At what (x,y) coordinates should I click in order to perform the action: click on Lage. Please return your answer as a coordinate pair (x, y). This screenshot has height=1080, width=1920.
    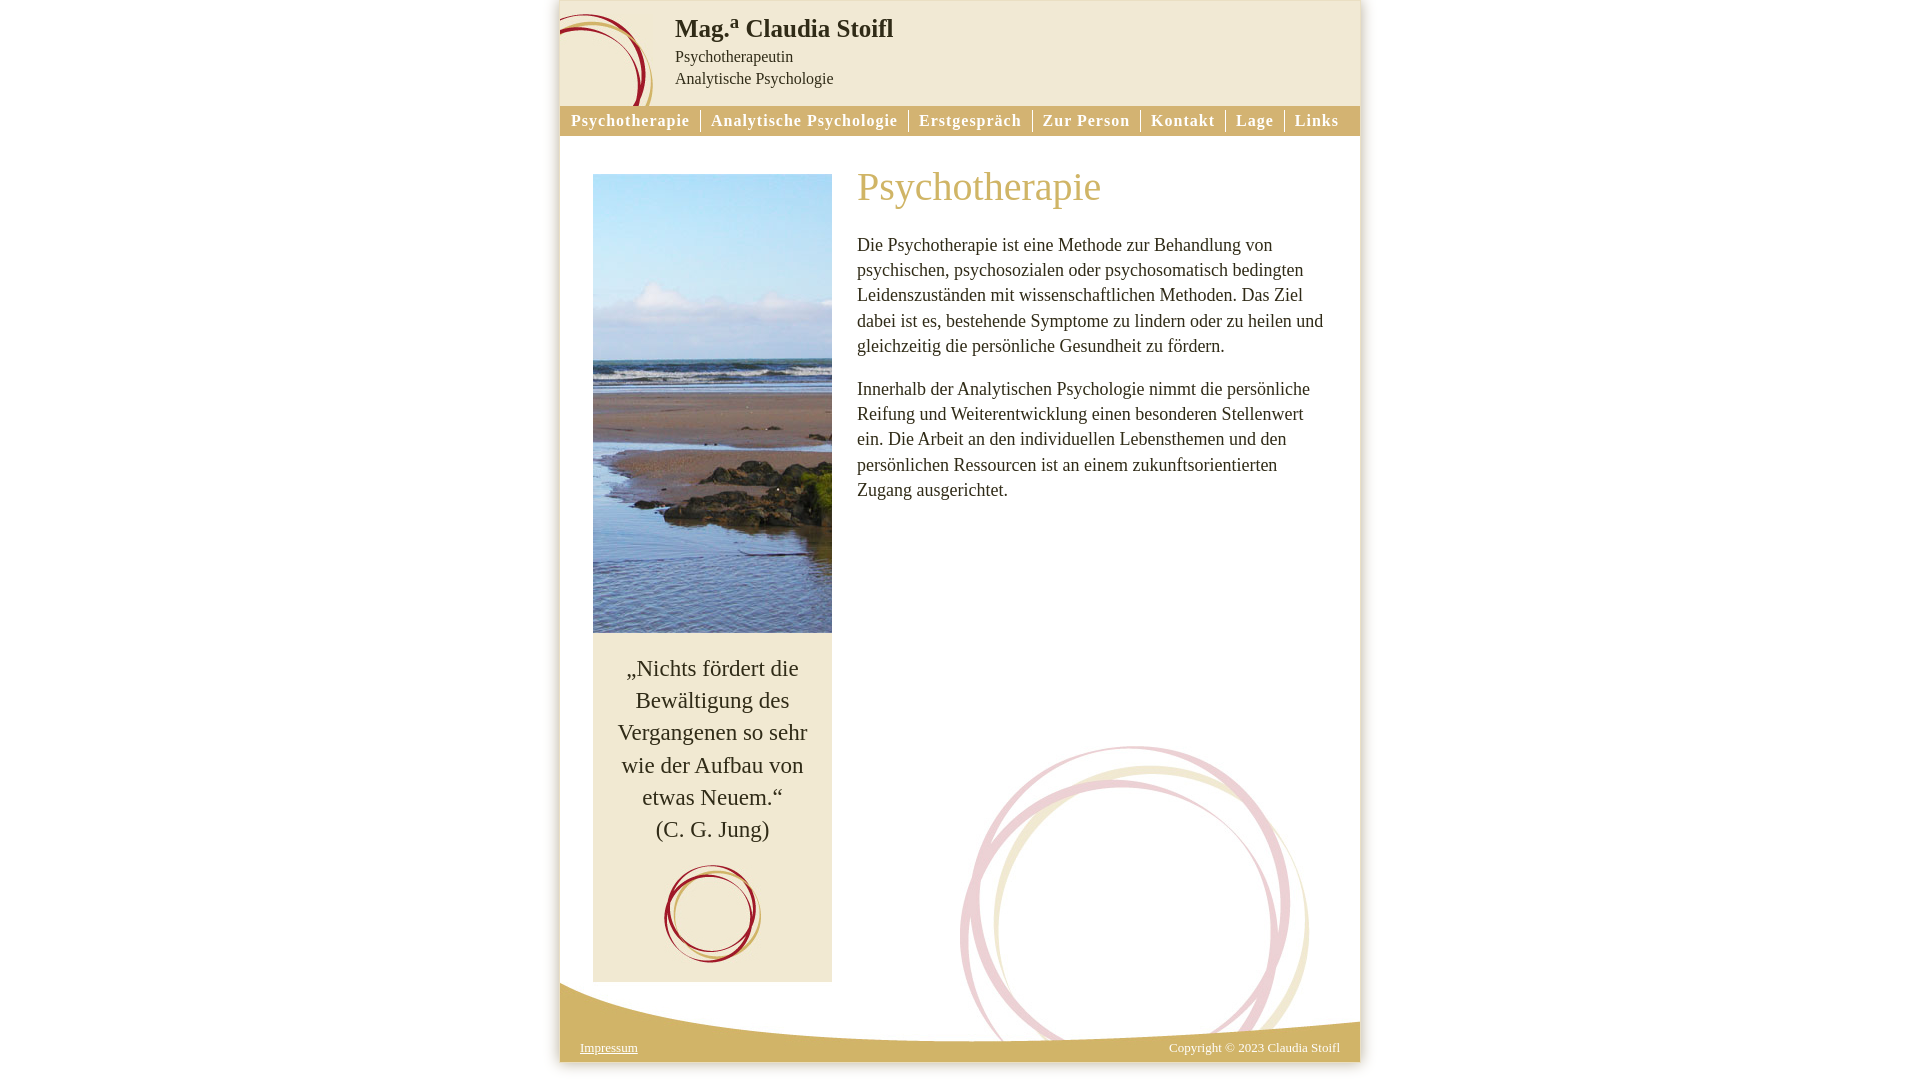
    Looking at the image, I should click on (1255, 120).